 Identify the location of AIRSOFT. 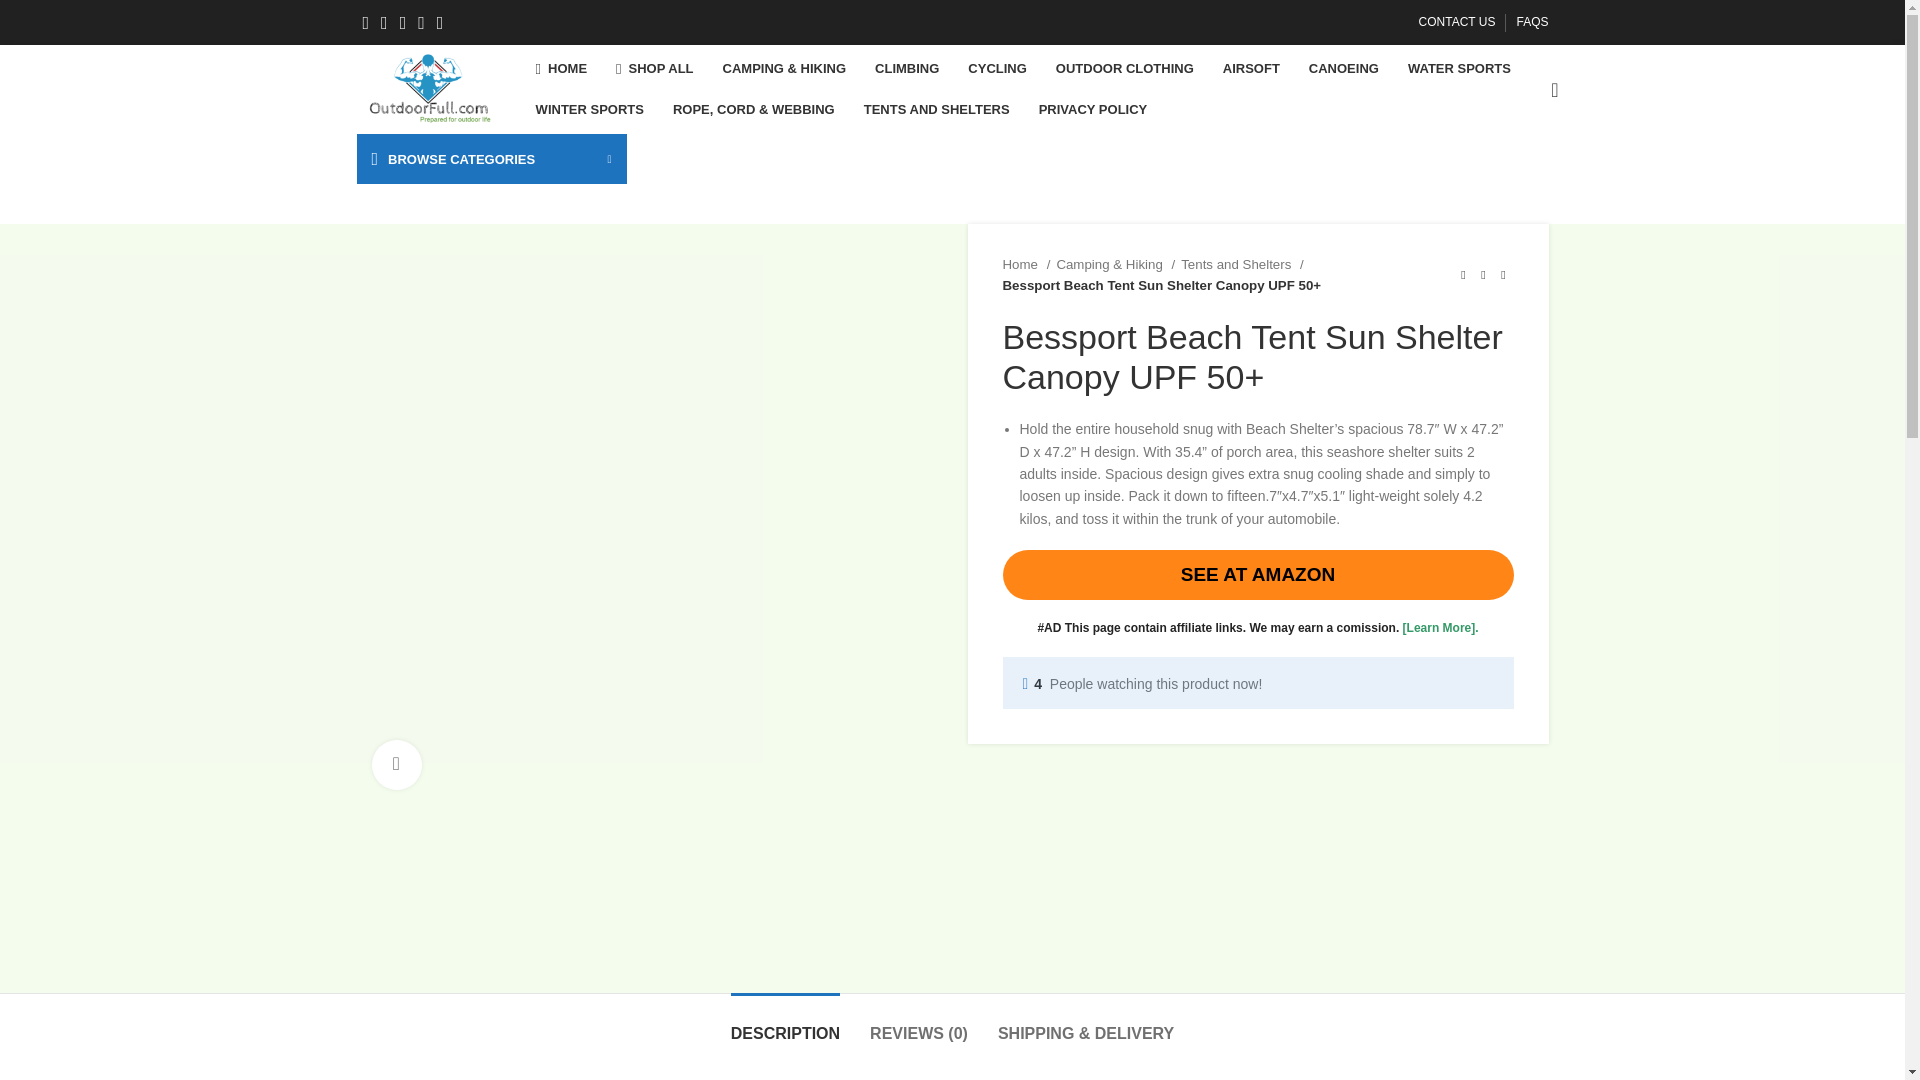
(1252, 68).